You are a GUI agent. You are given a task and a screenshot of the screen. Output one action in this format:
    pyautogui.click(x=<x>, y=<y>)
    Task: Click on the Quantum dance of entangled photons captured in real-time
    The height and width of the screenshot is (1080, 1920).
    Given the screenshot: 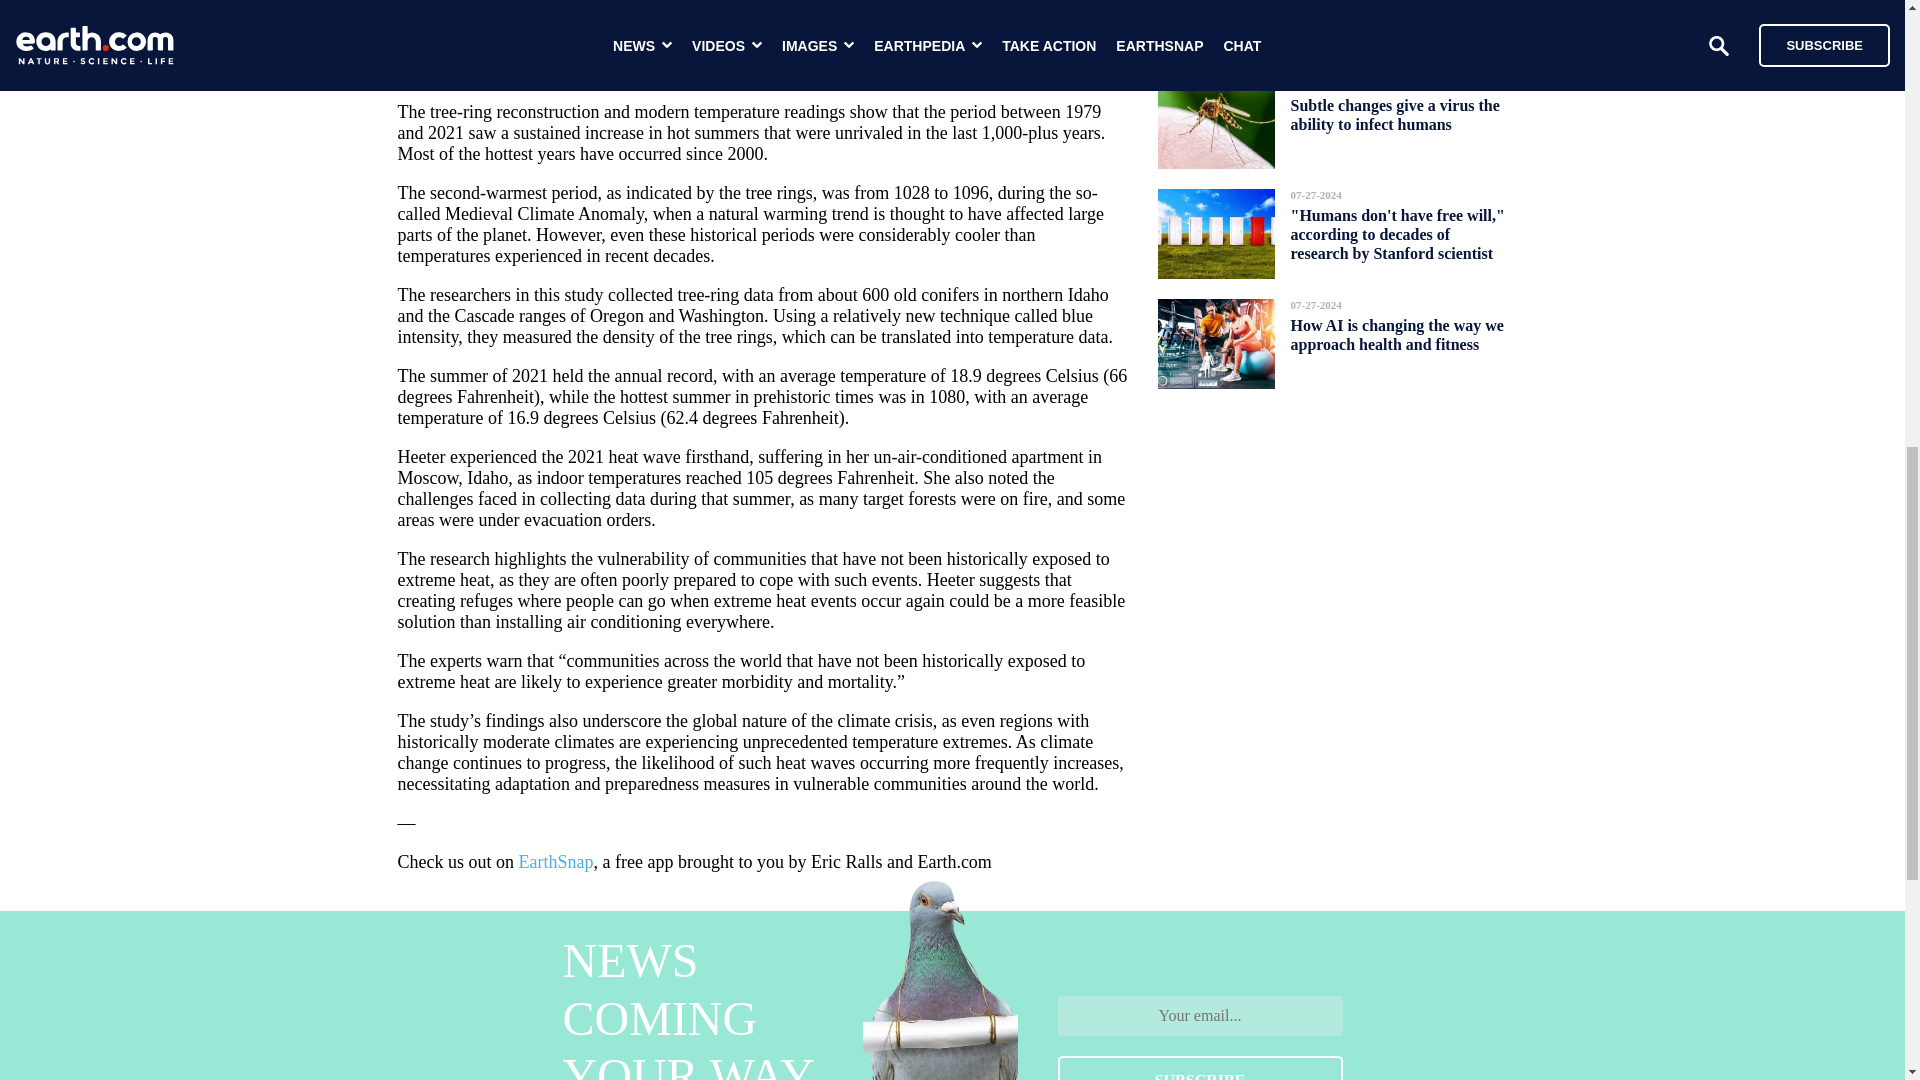 What is the action you would take?
    pyautogui.click(x=1392, y=16)
    